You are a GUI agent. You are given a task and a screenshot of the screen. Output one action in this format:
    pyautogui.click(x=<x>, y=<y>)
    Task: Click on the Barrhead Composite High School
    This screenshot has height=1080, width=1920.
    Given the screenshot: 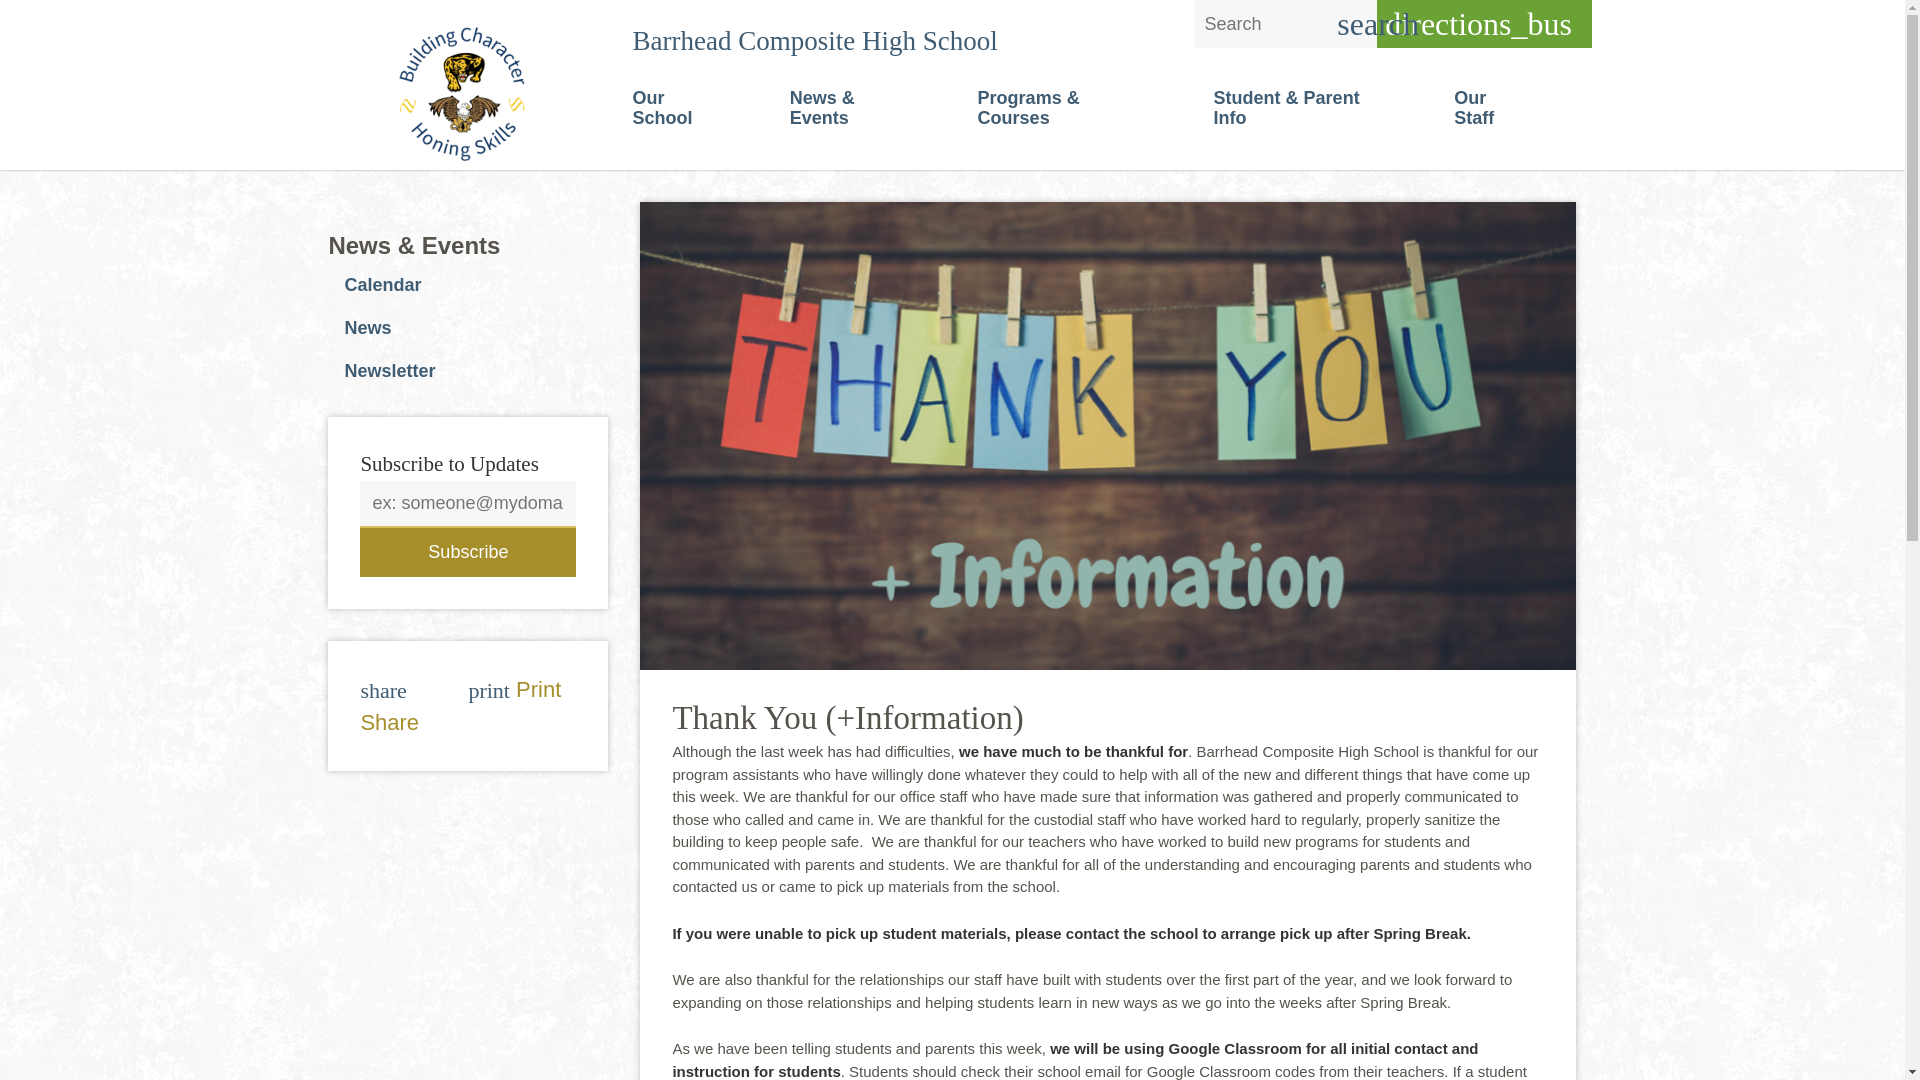 What is the action you would take?
    pyautogui.click(x=464, y=94)
    